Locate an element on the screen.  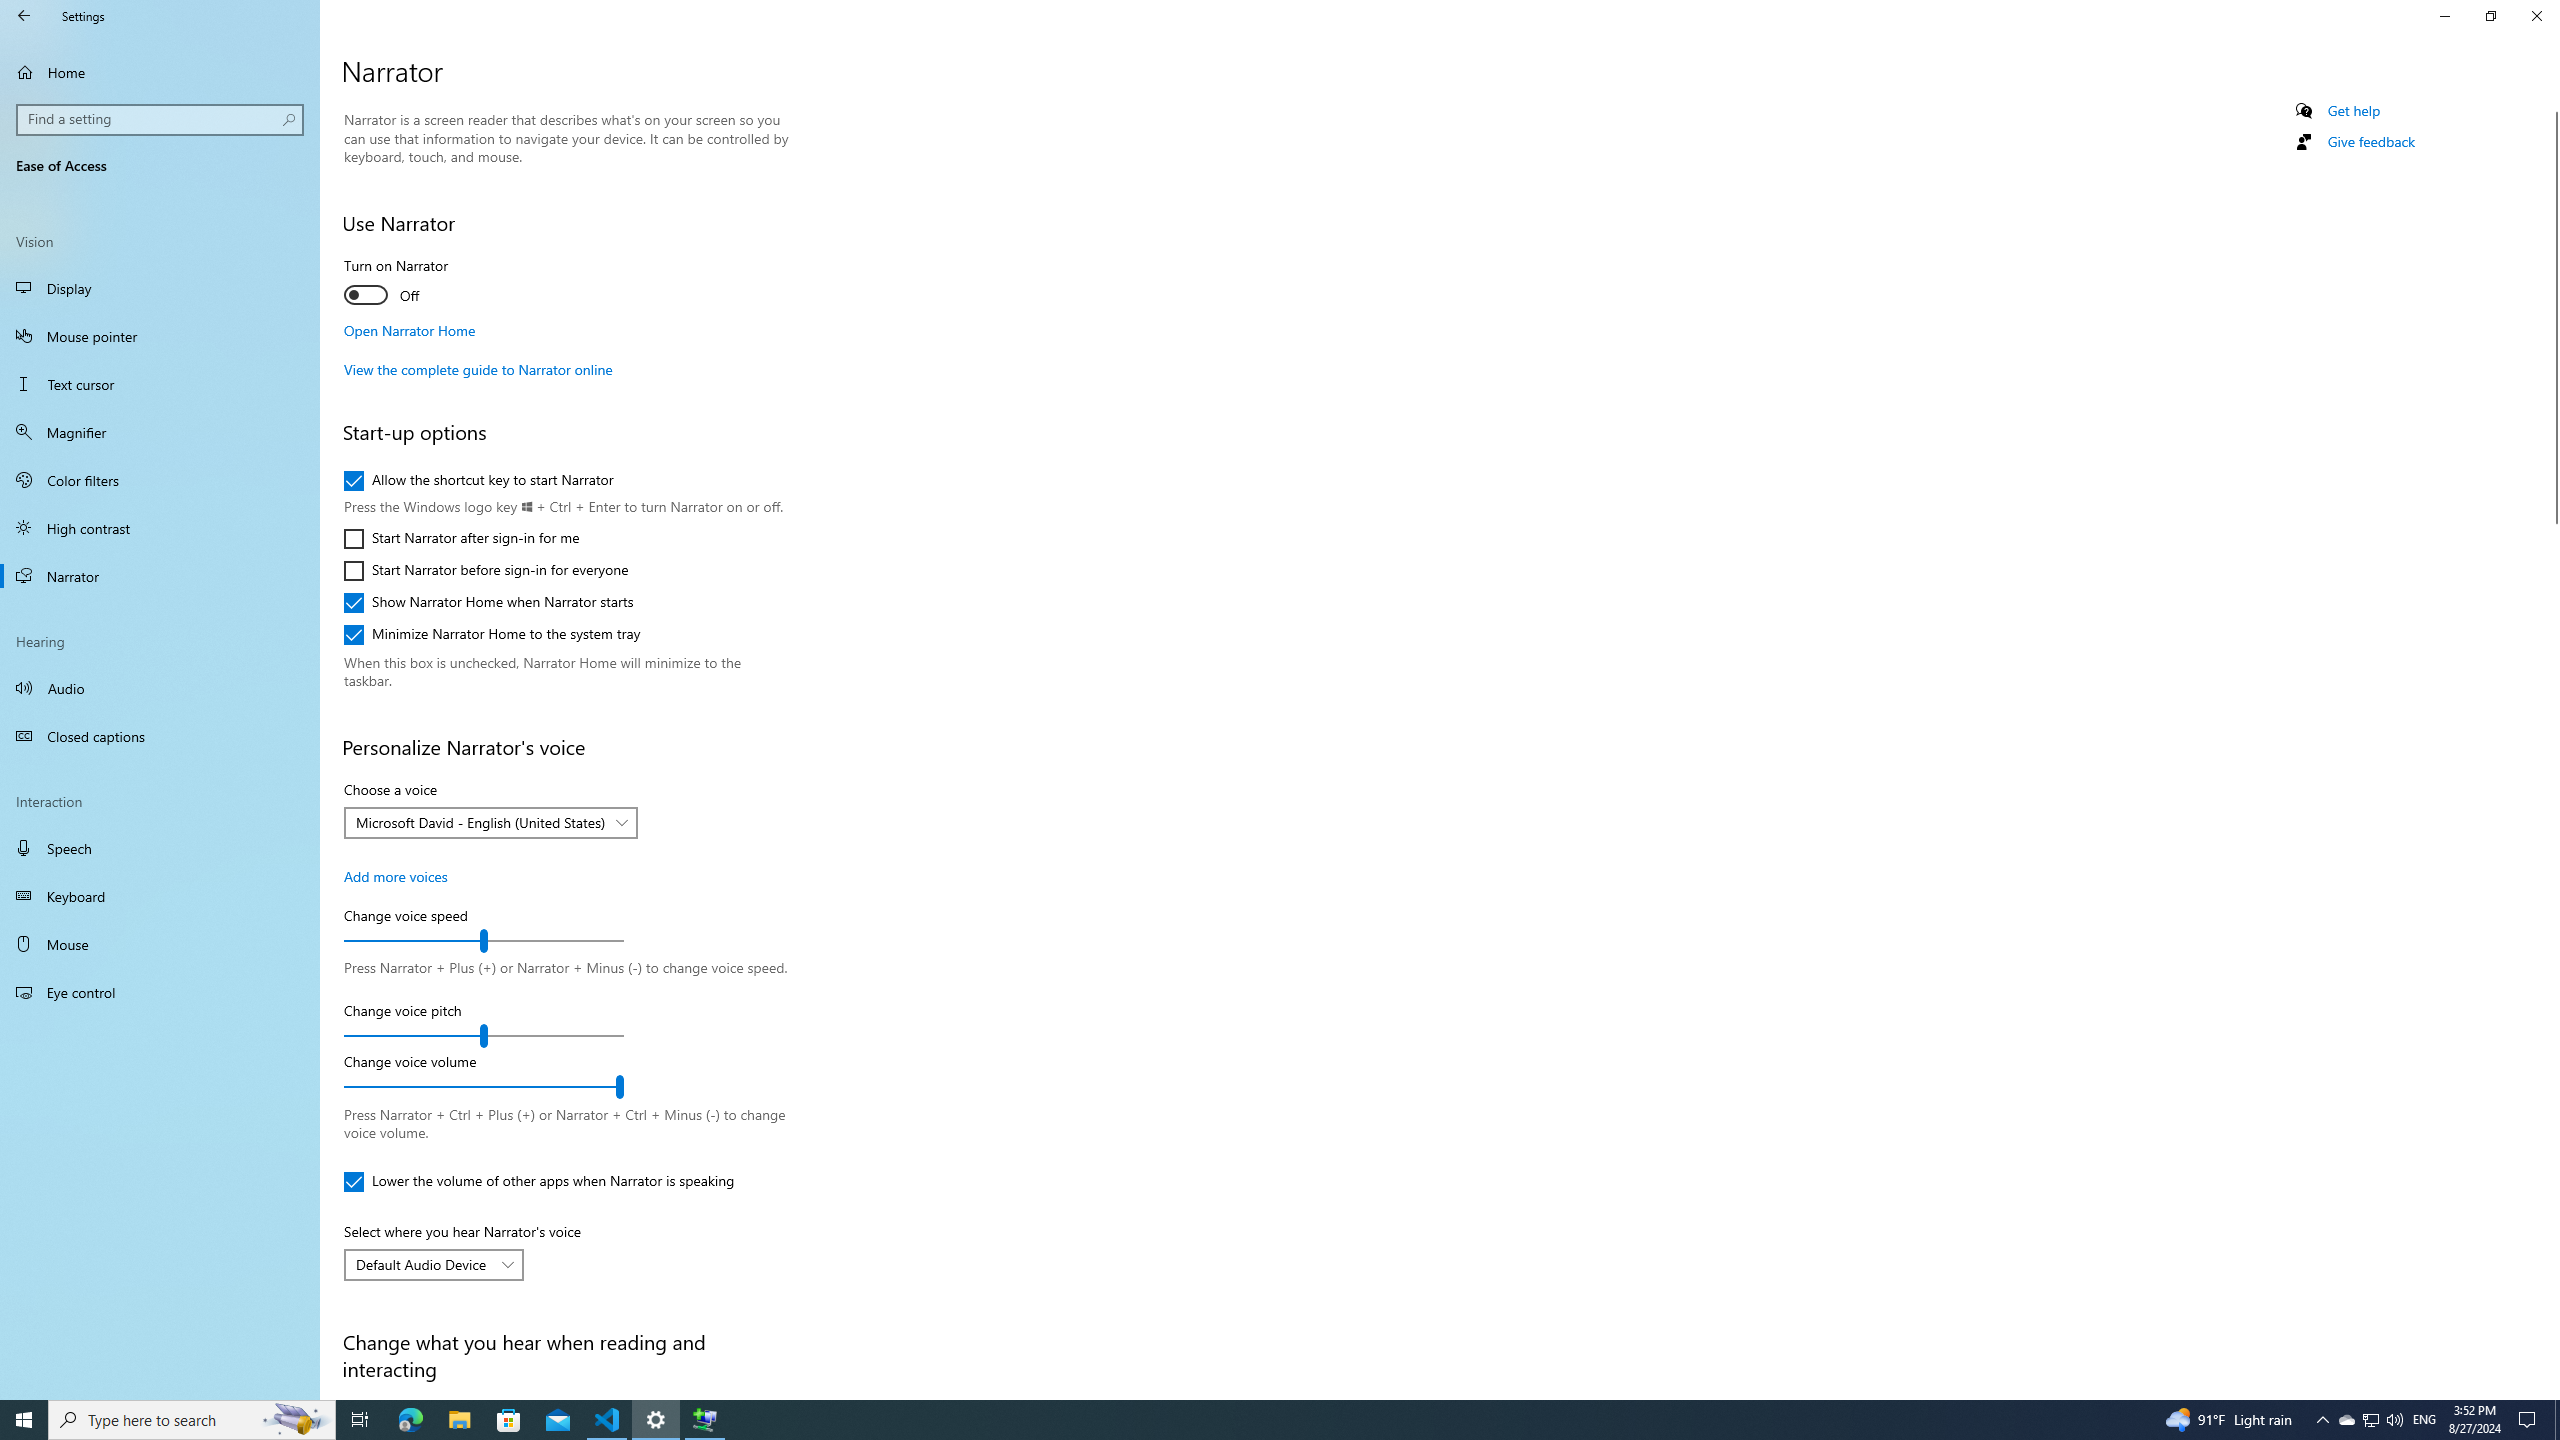
Start Narrator after sign-in for me is located at coordinates (462, 538).